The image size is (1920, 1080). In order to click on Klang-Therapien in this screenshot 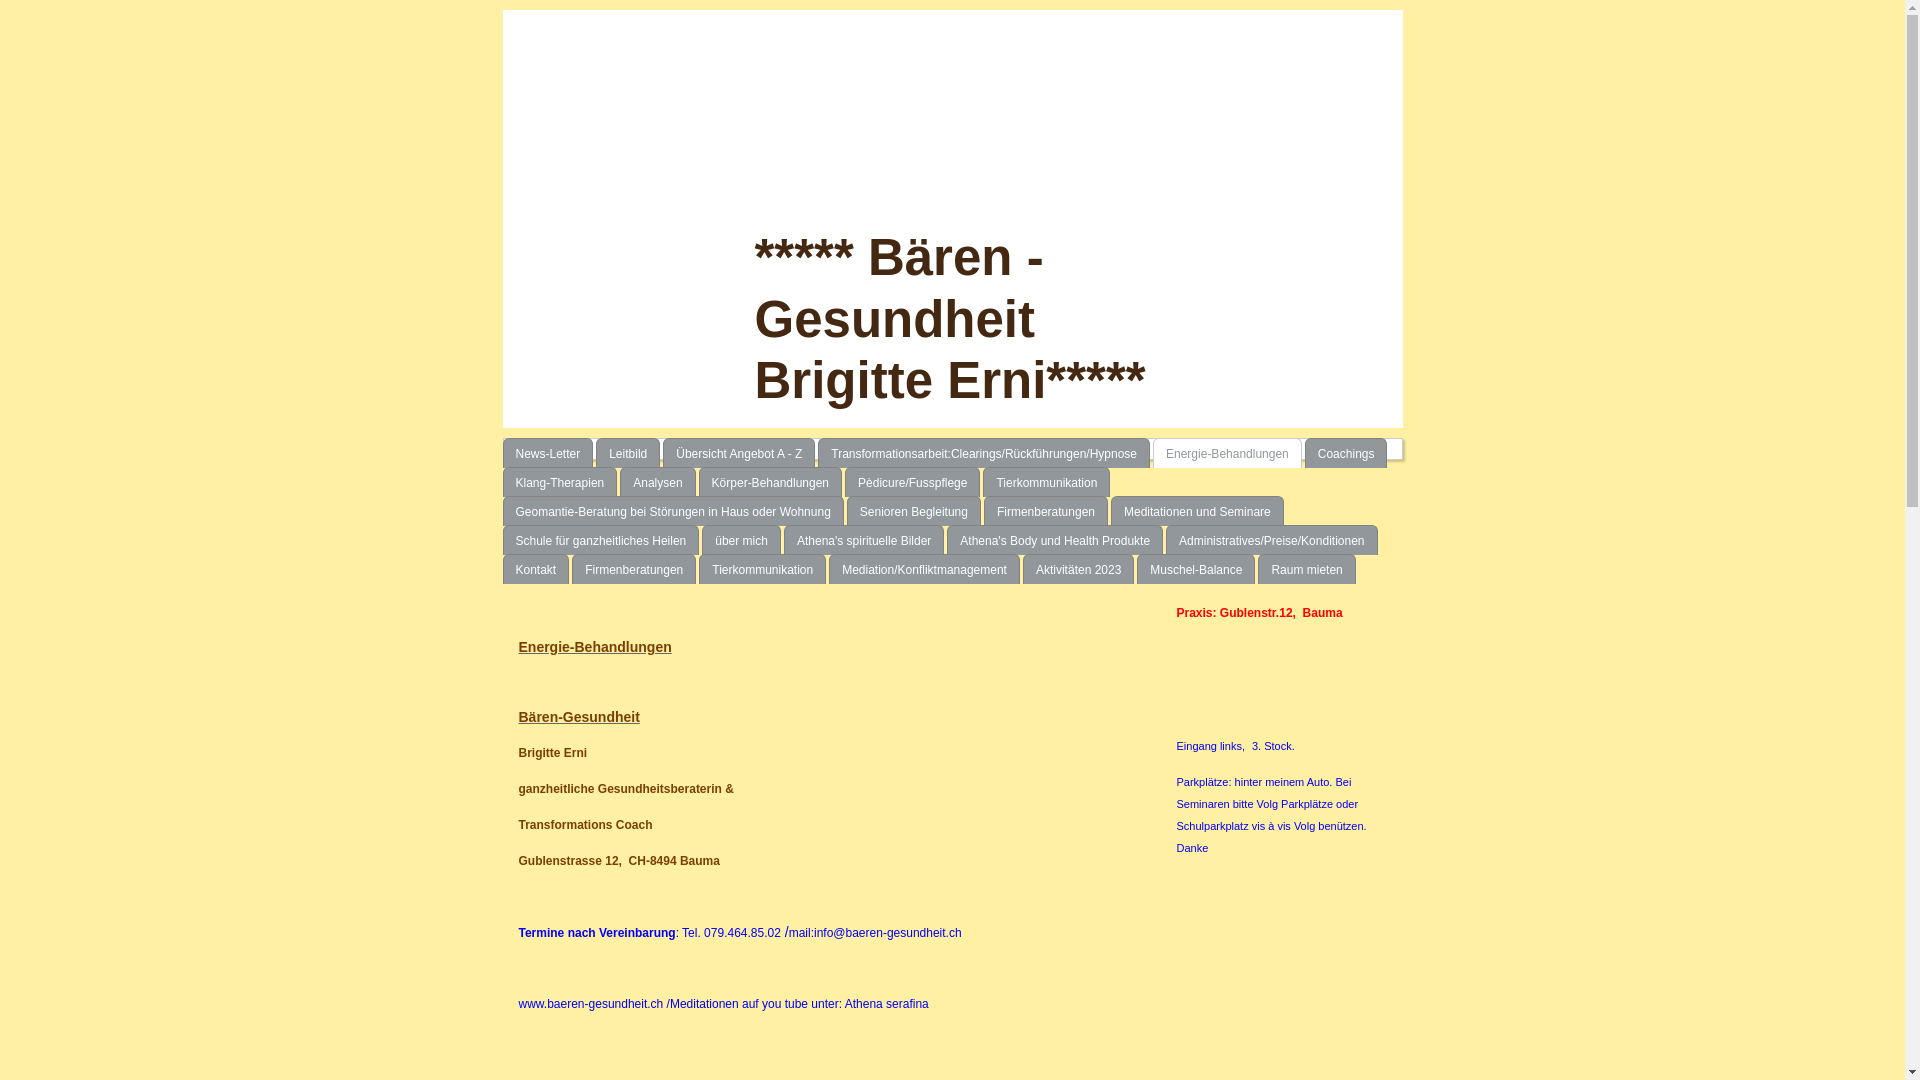, I will do `click(560, 482)`.